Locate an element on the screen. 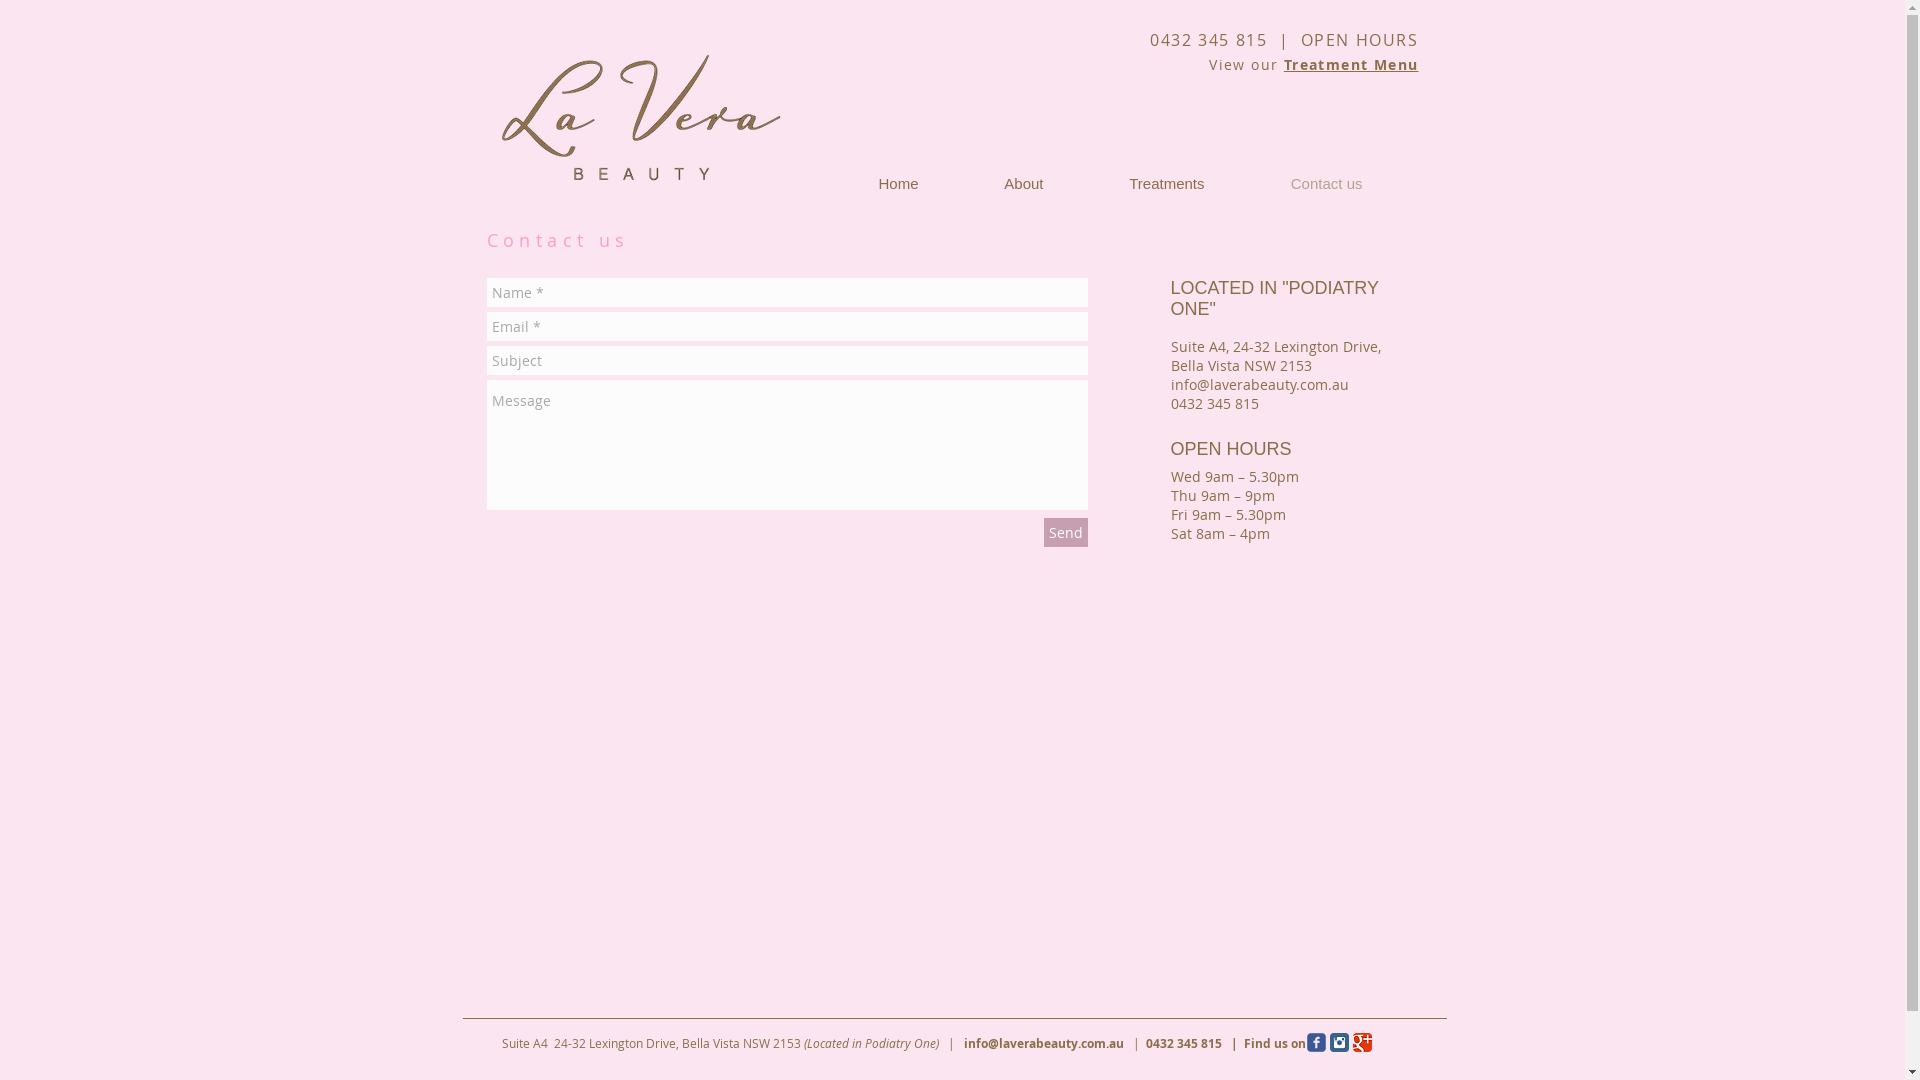  About is located at coordinates (996, 184).